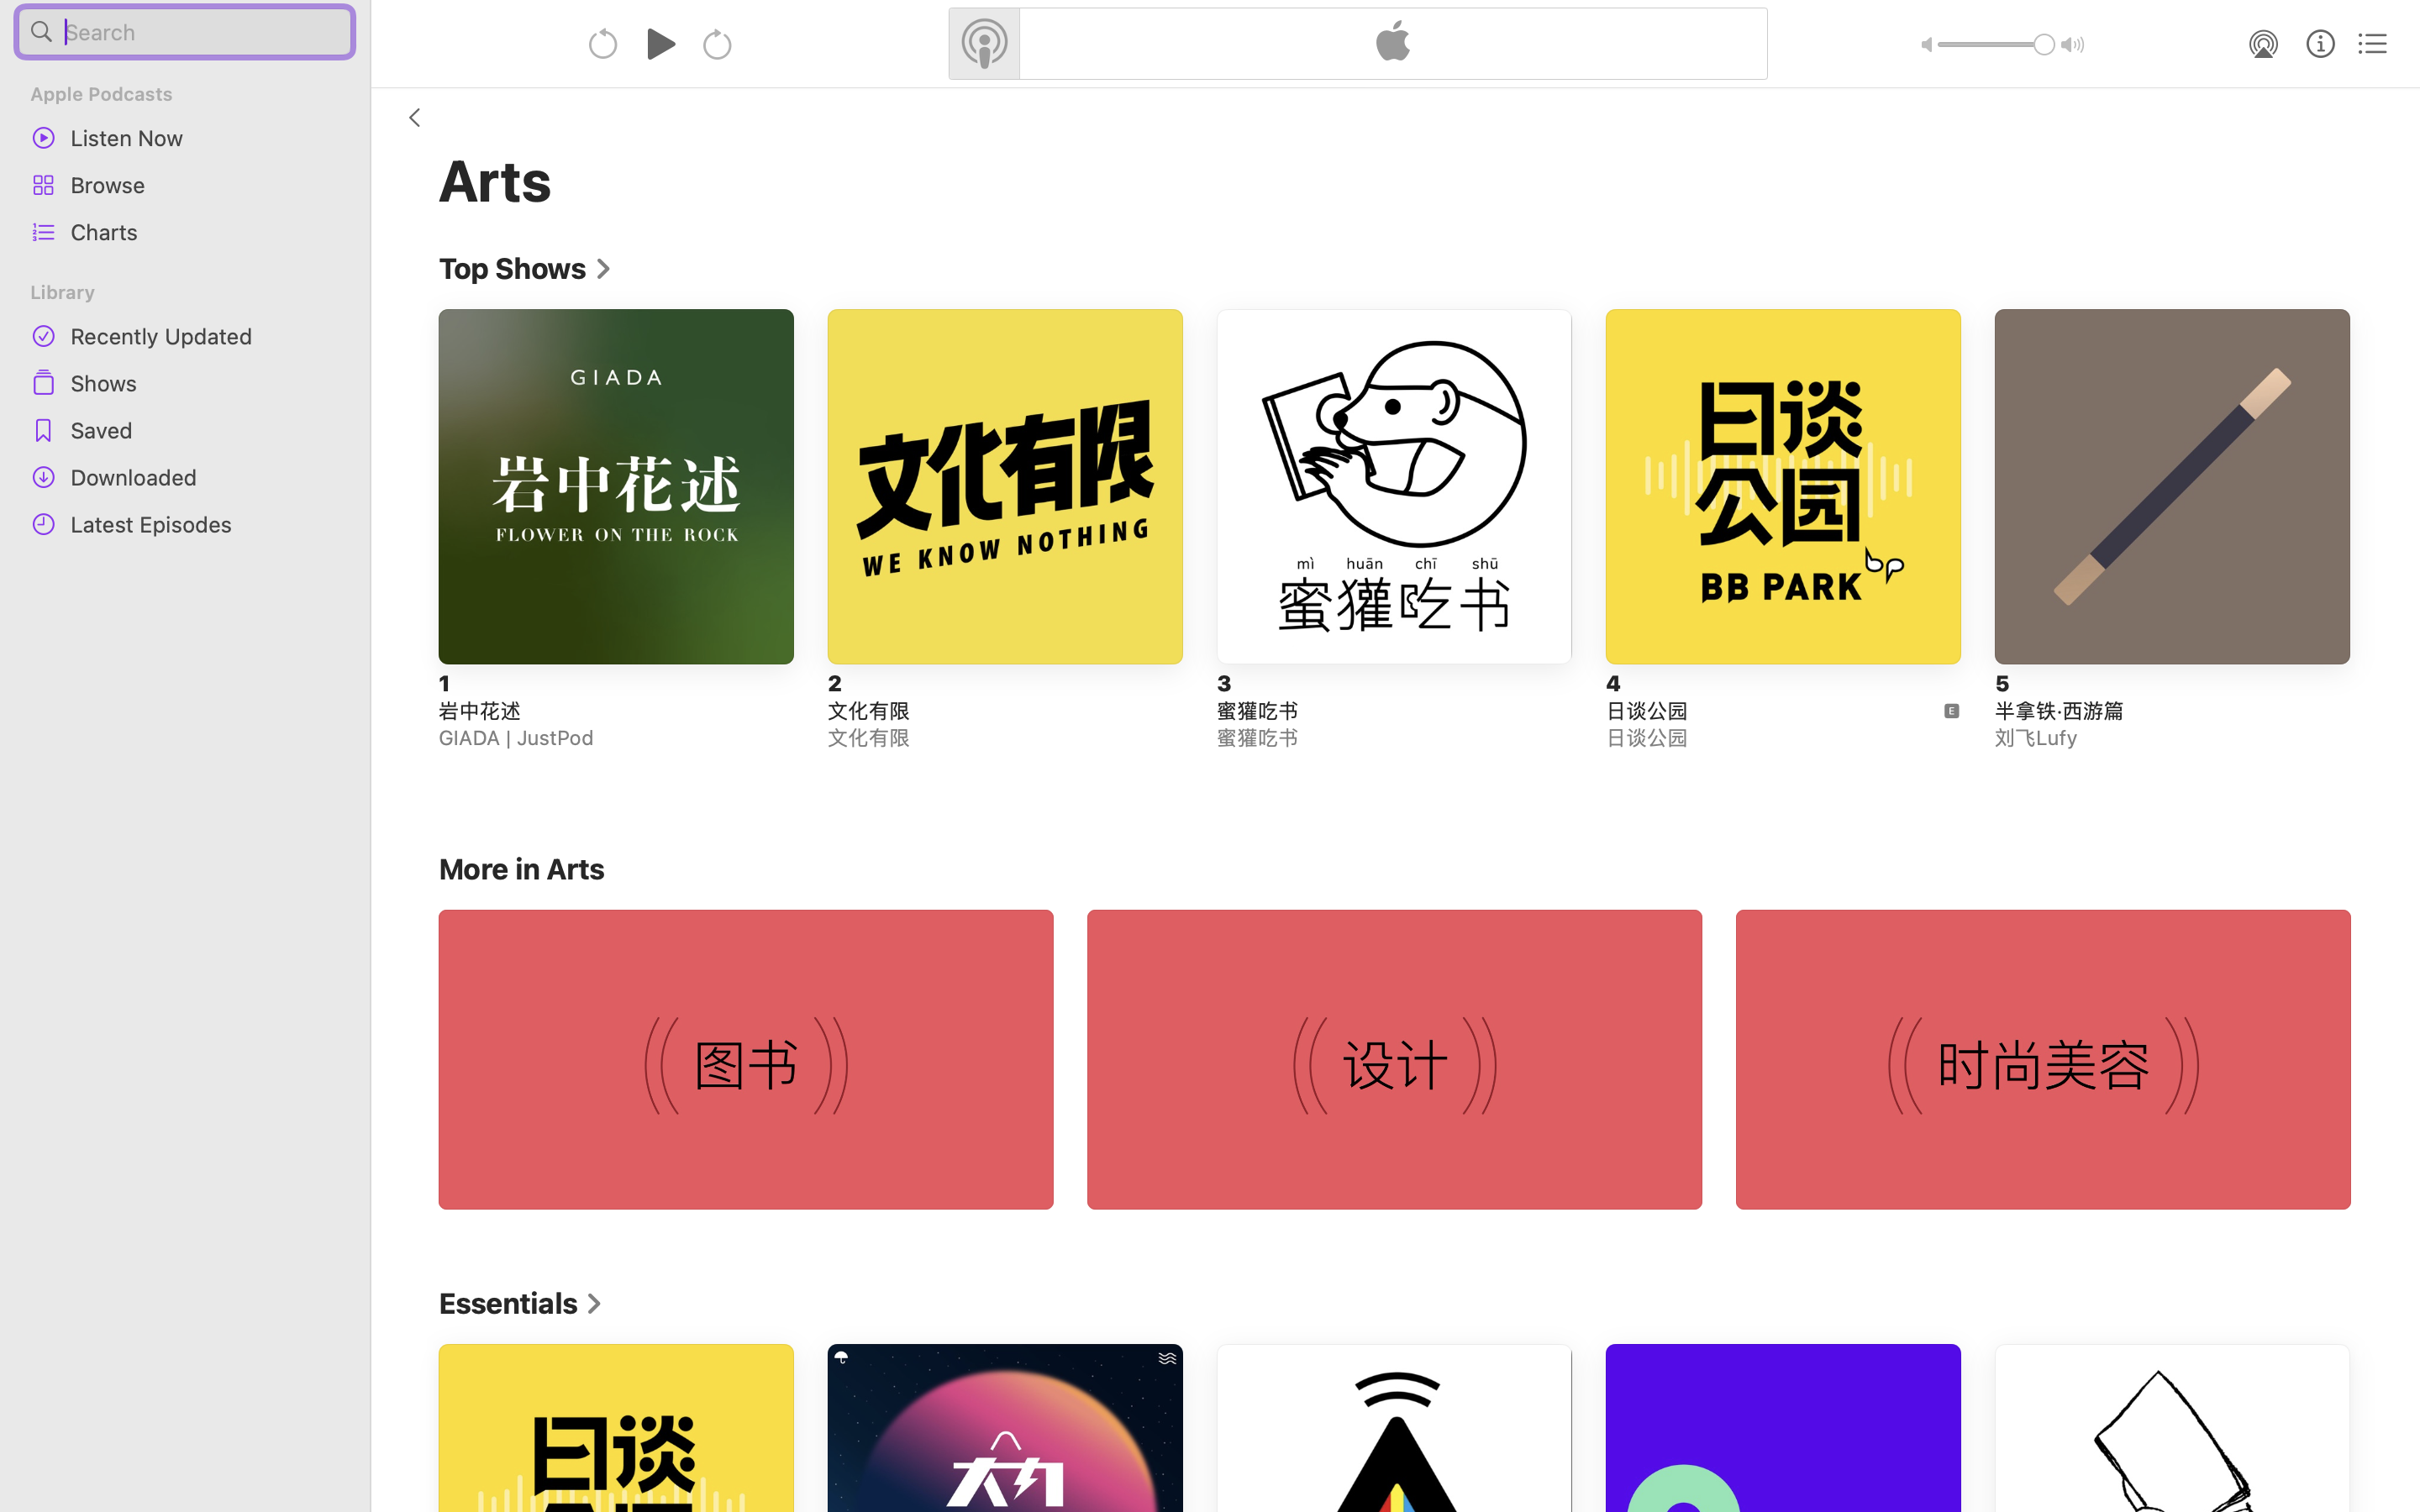 Image resolution: width=2420 pixels, height=1512 pixels. I want to click on 1.0, so click(1996, 45).